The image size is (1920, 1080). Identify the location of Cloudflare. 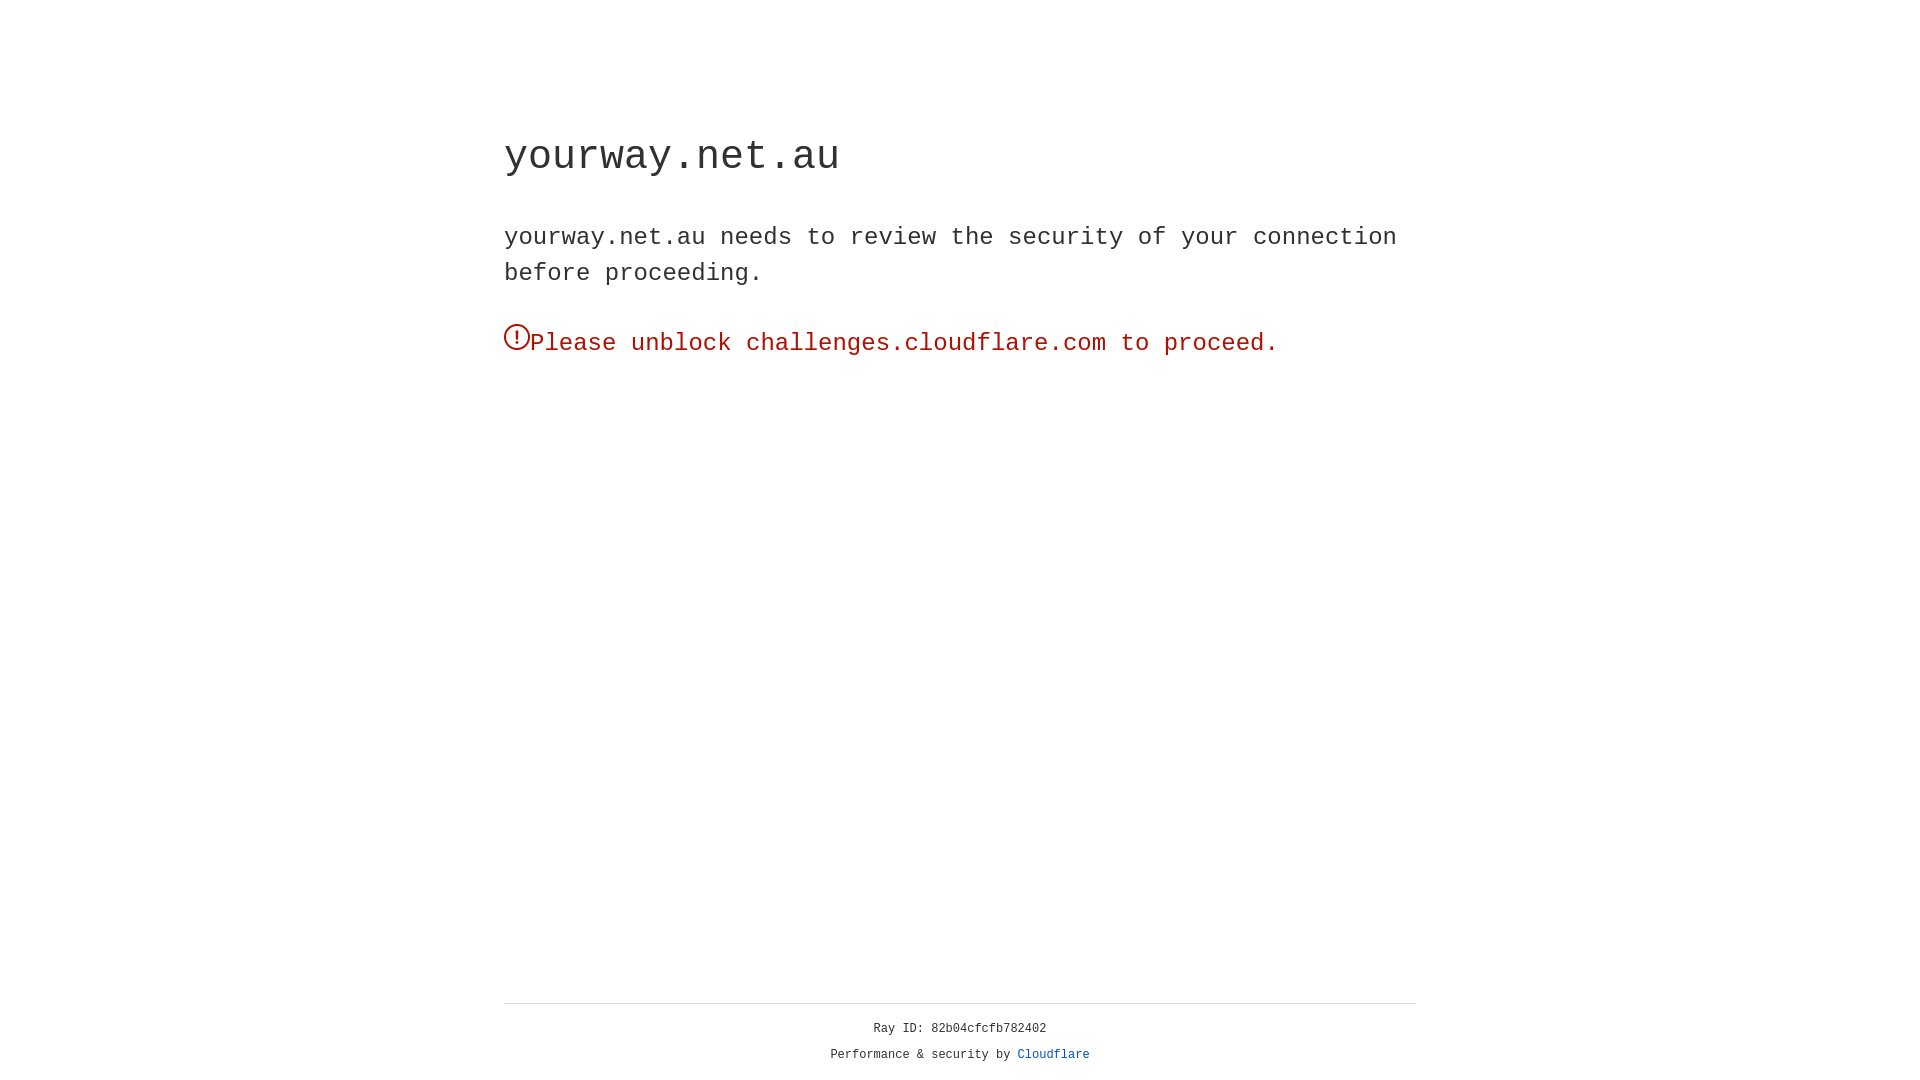
(1054, 1055).